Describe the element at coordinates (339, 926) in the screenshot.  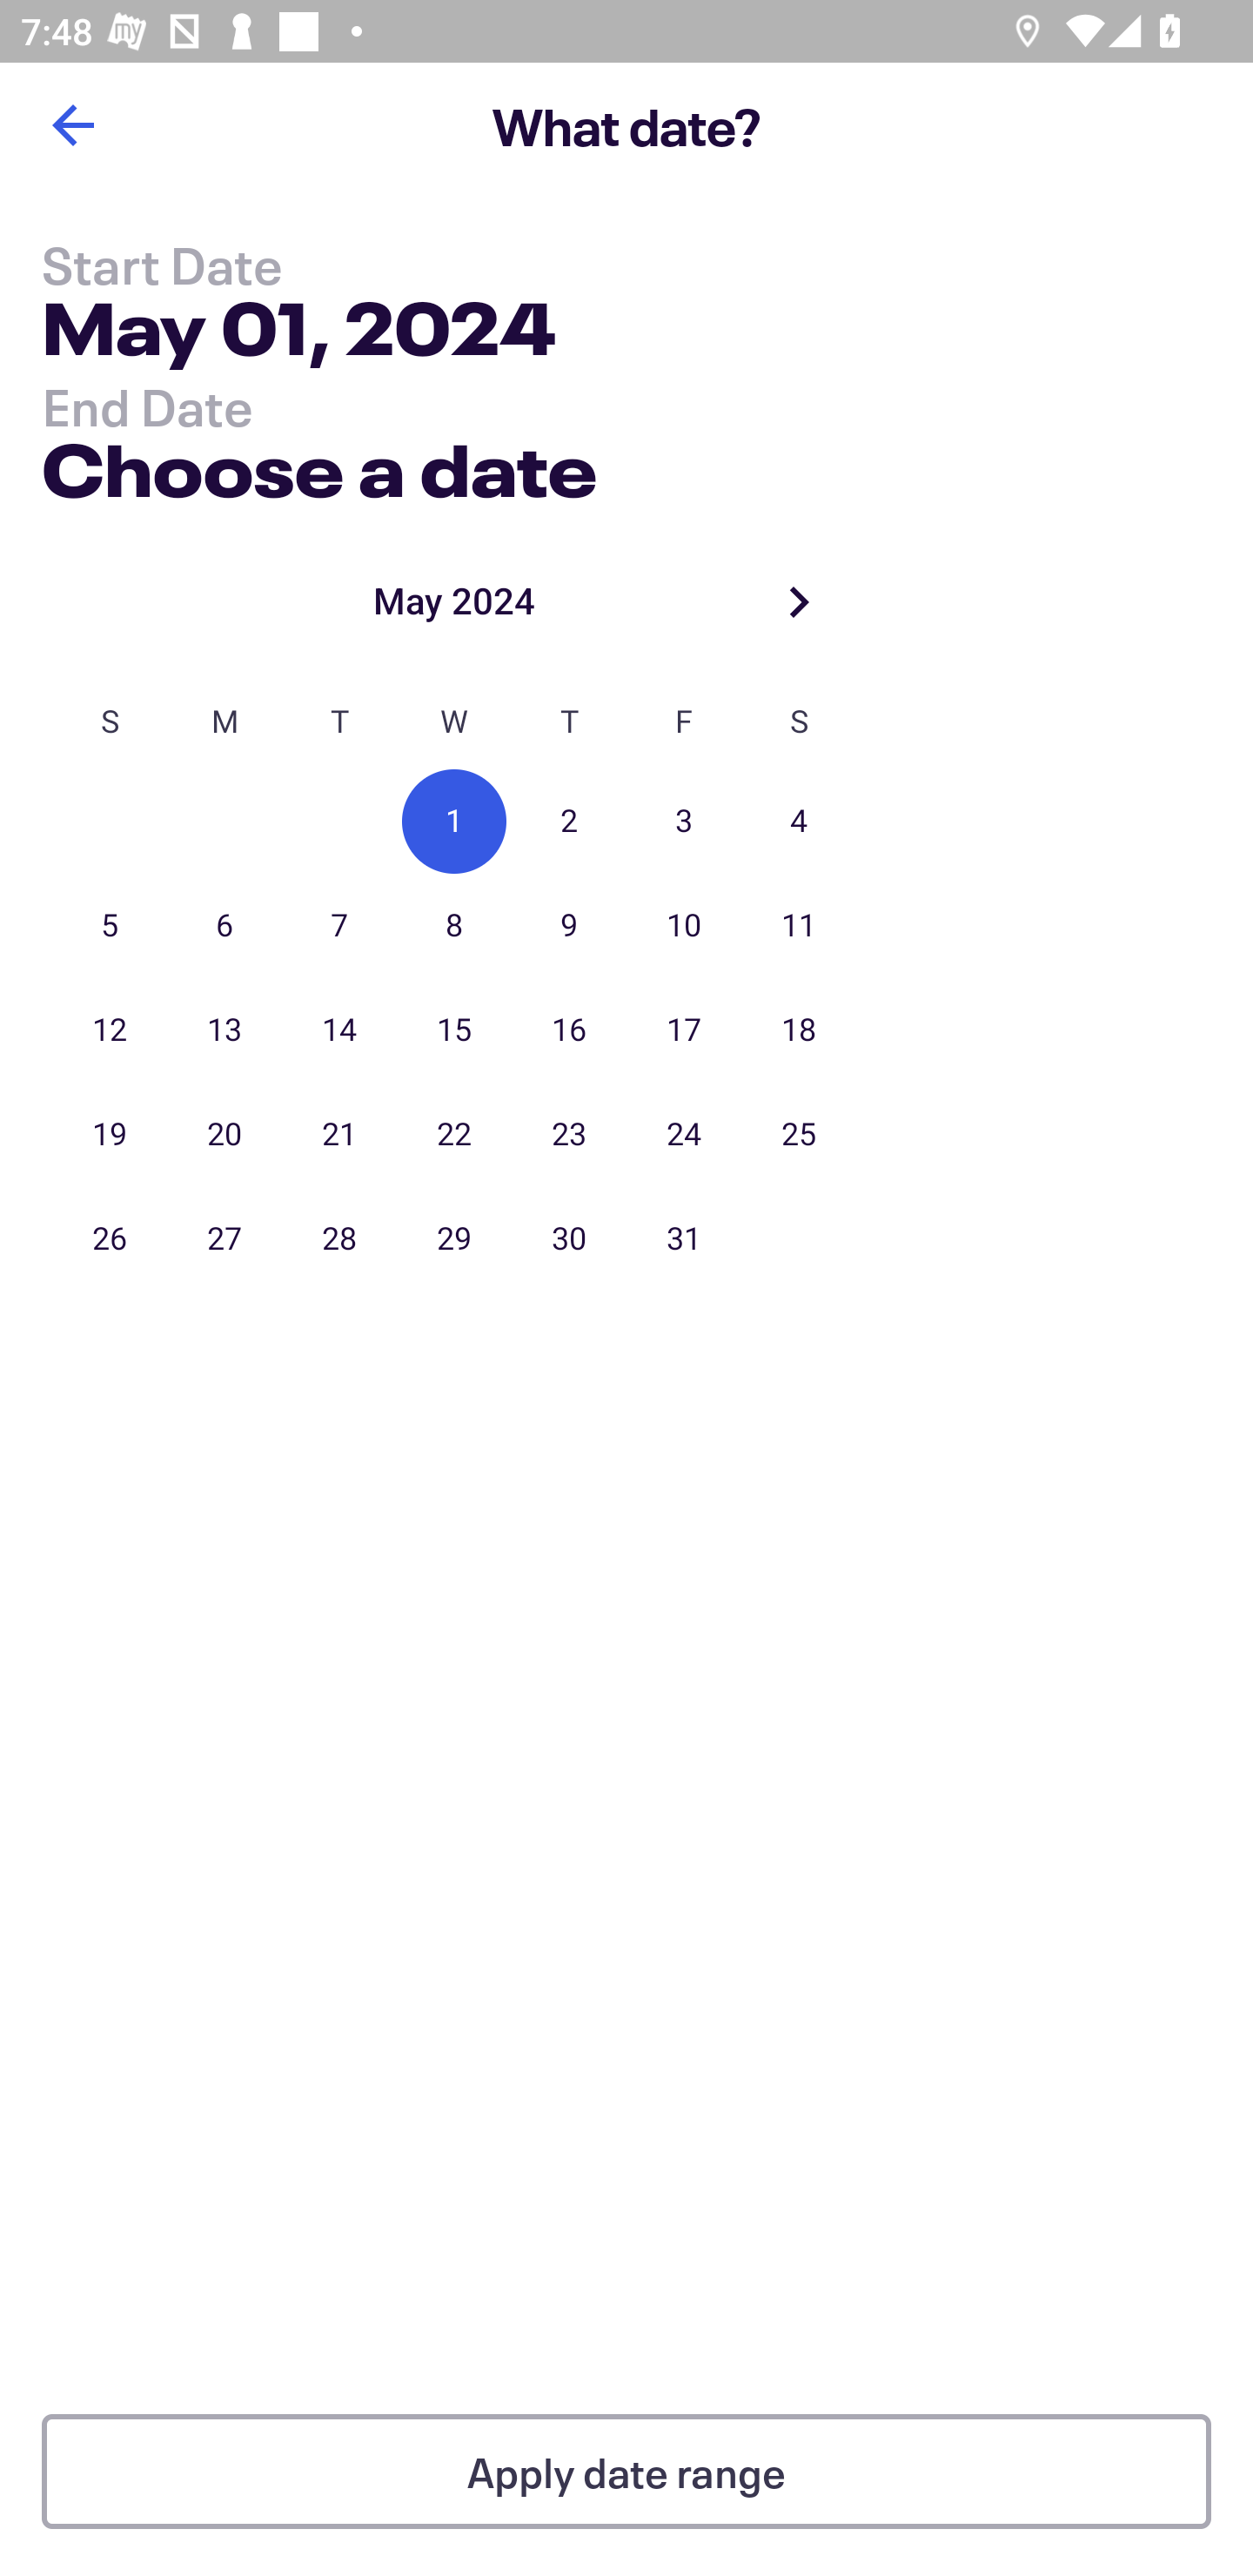
I see `7 07 May 2024` at that location.